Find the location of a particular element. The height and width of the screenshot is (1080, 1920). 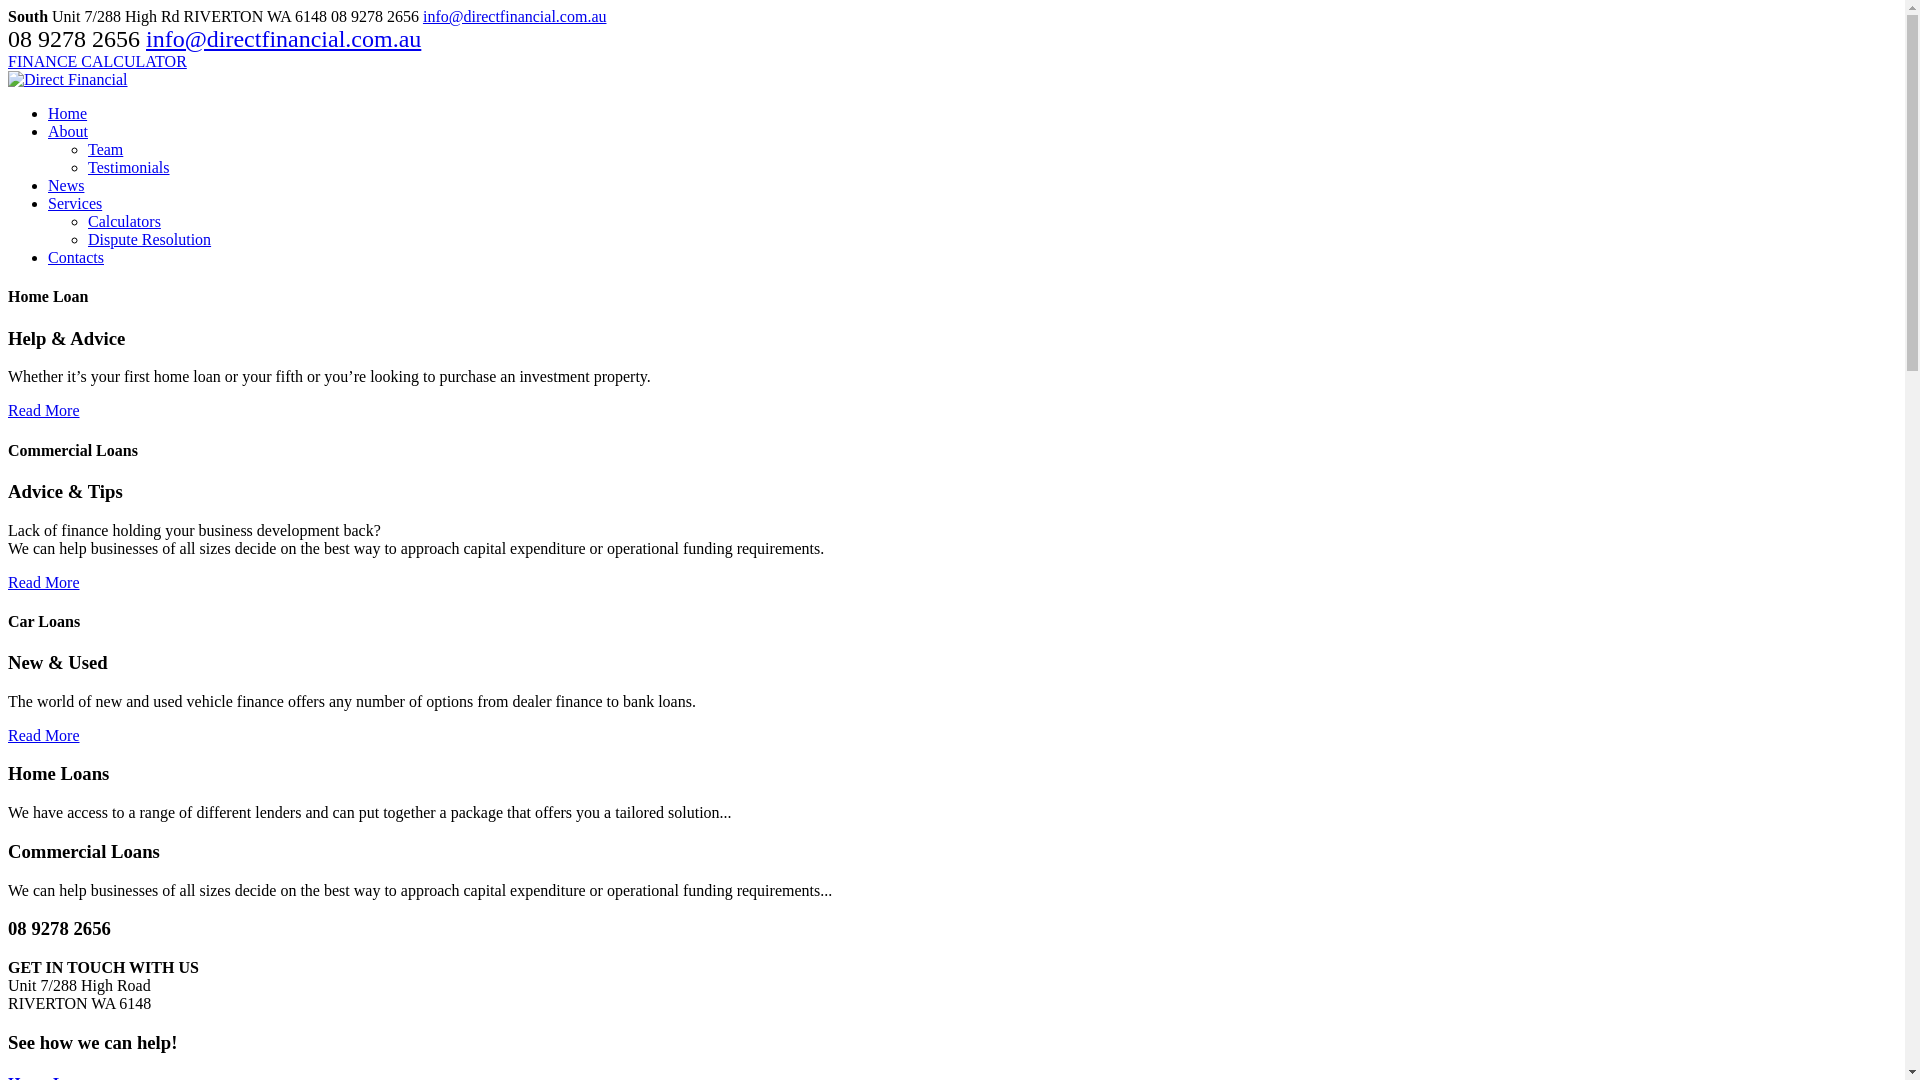

Services is located at coordinates (75, 204).